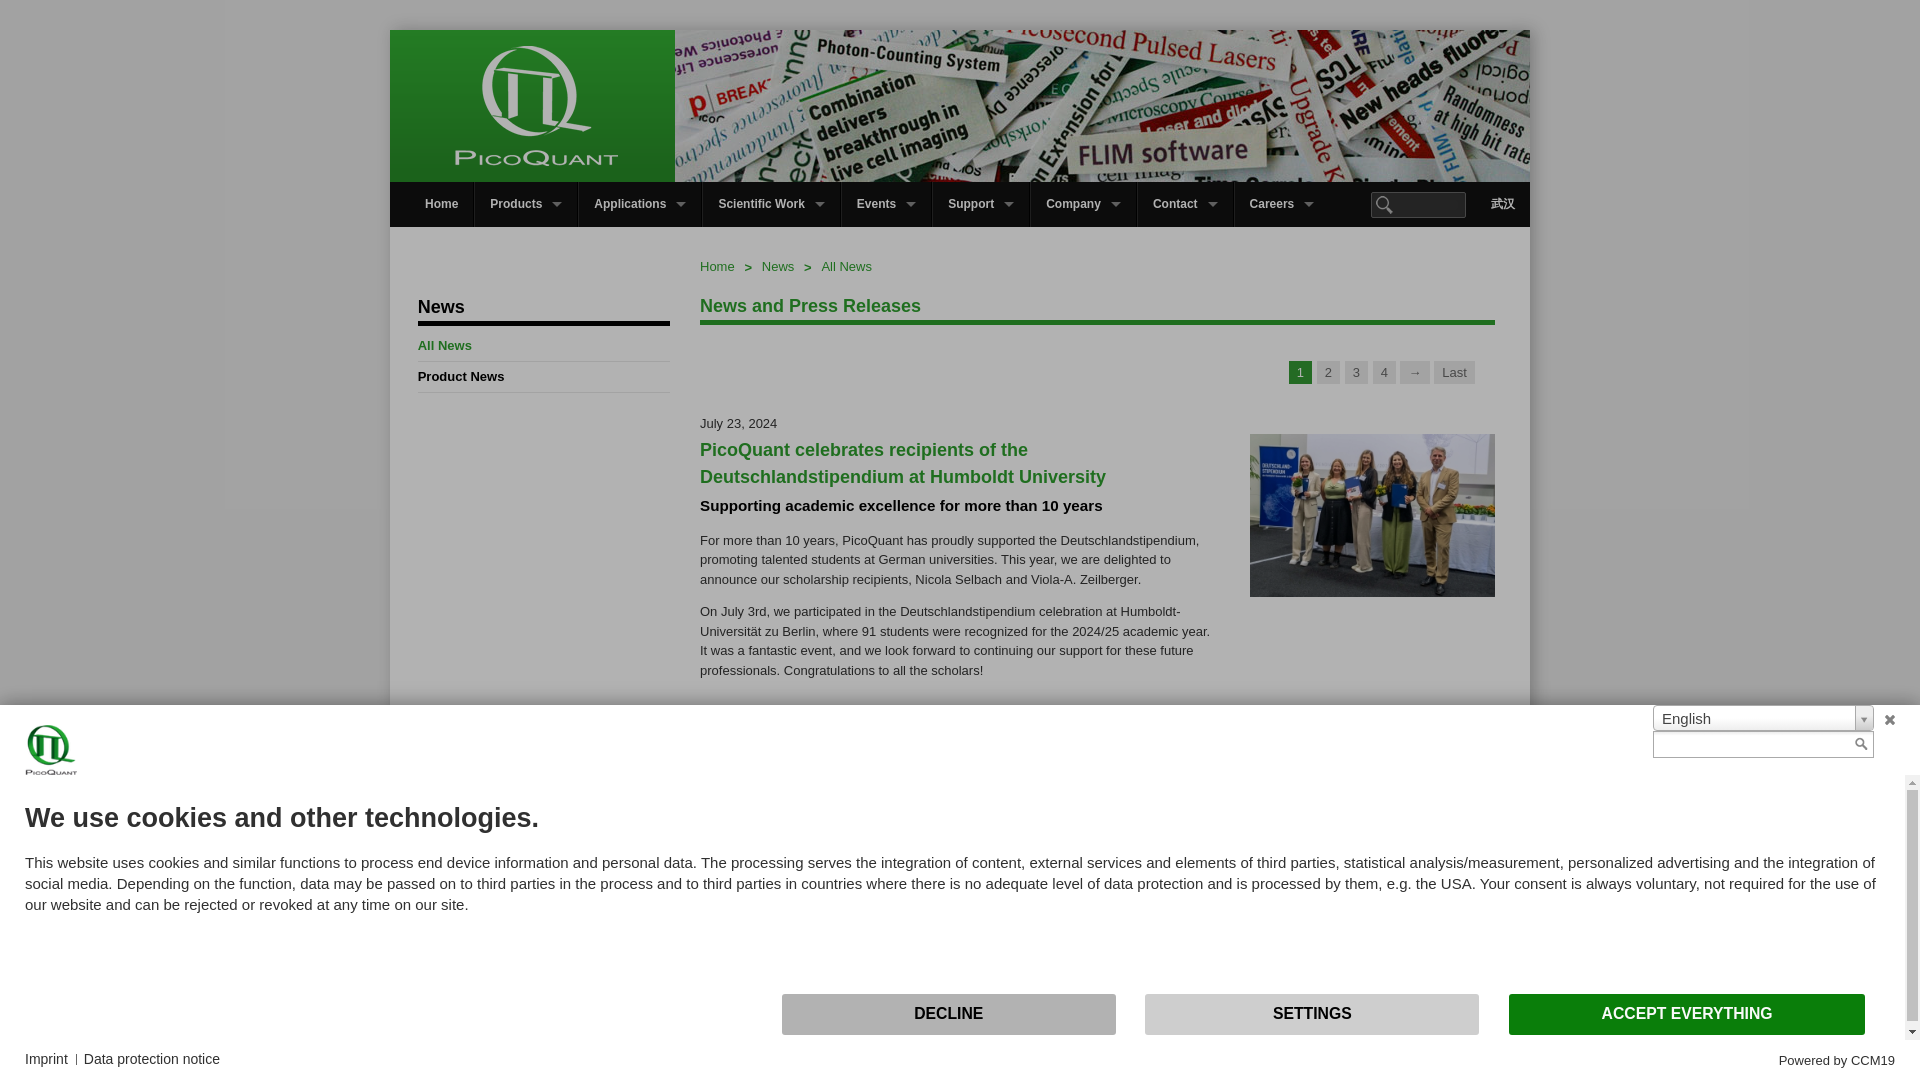 This screenshot has width=1920, height=1080. I want to click on Close, so click(1890, 720).